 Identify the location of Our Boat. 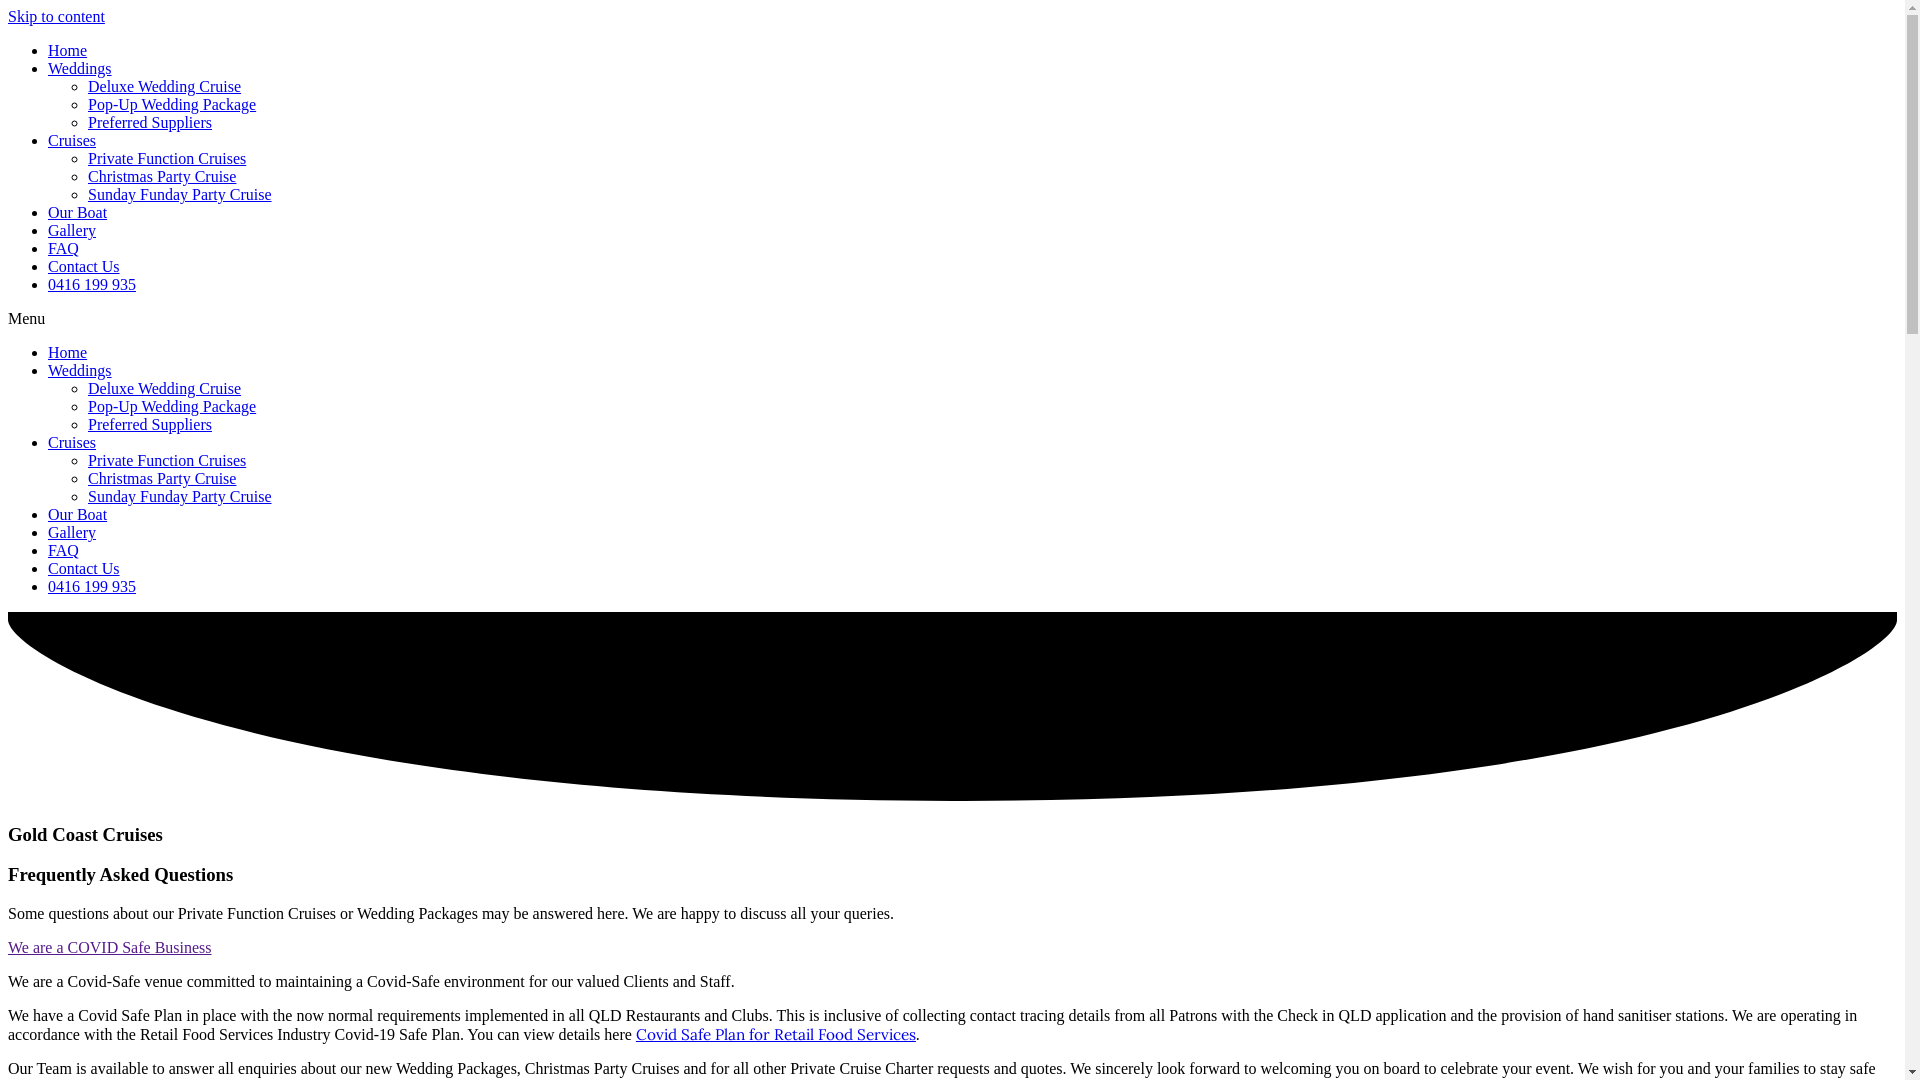
(78, 212).